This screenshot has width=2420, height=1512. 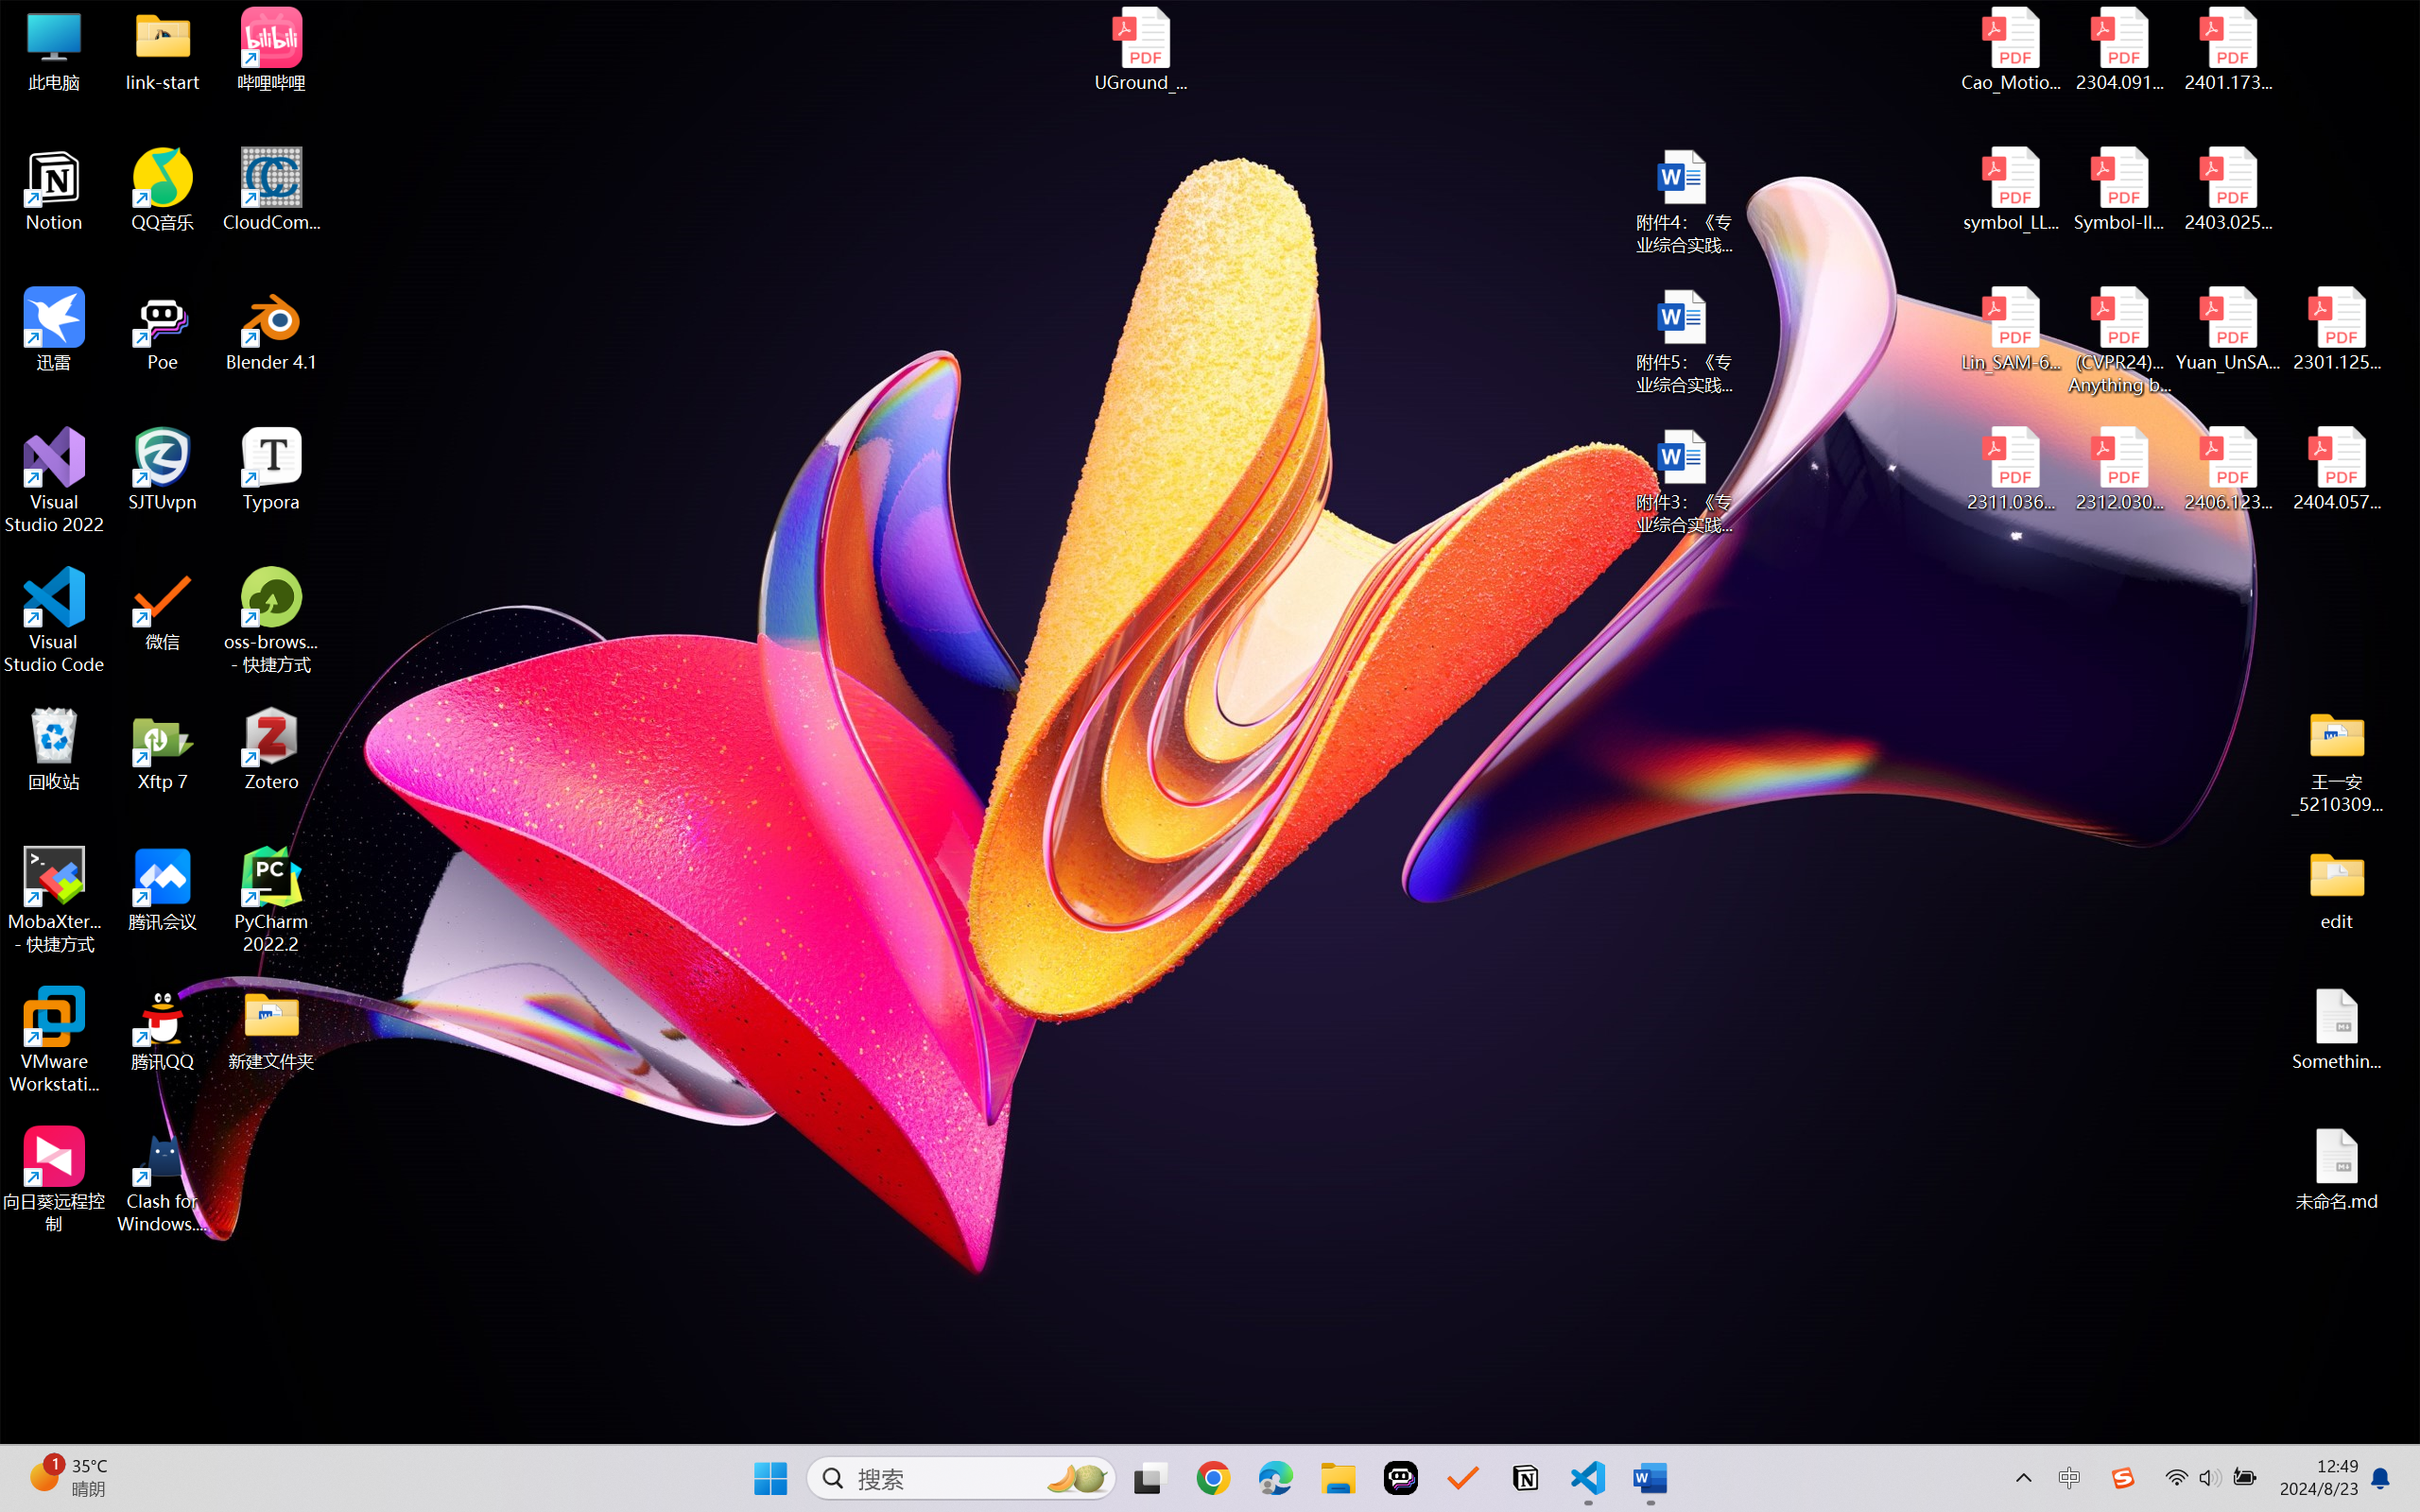 I want to click on 2404.05719v1.pdf, so click(x=2337, y=470).